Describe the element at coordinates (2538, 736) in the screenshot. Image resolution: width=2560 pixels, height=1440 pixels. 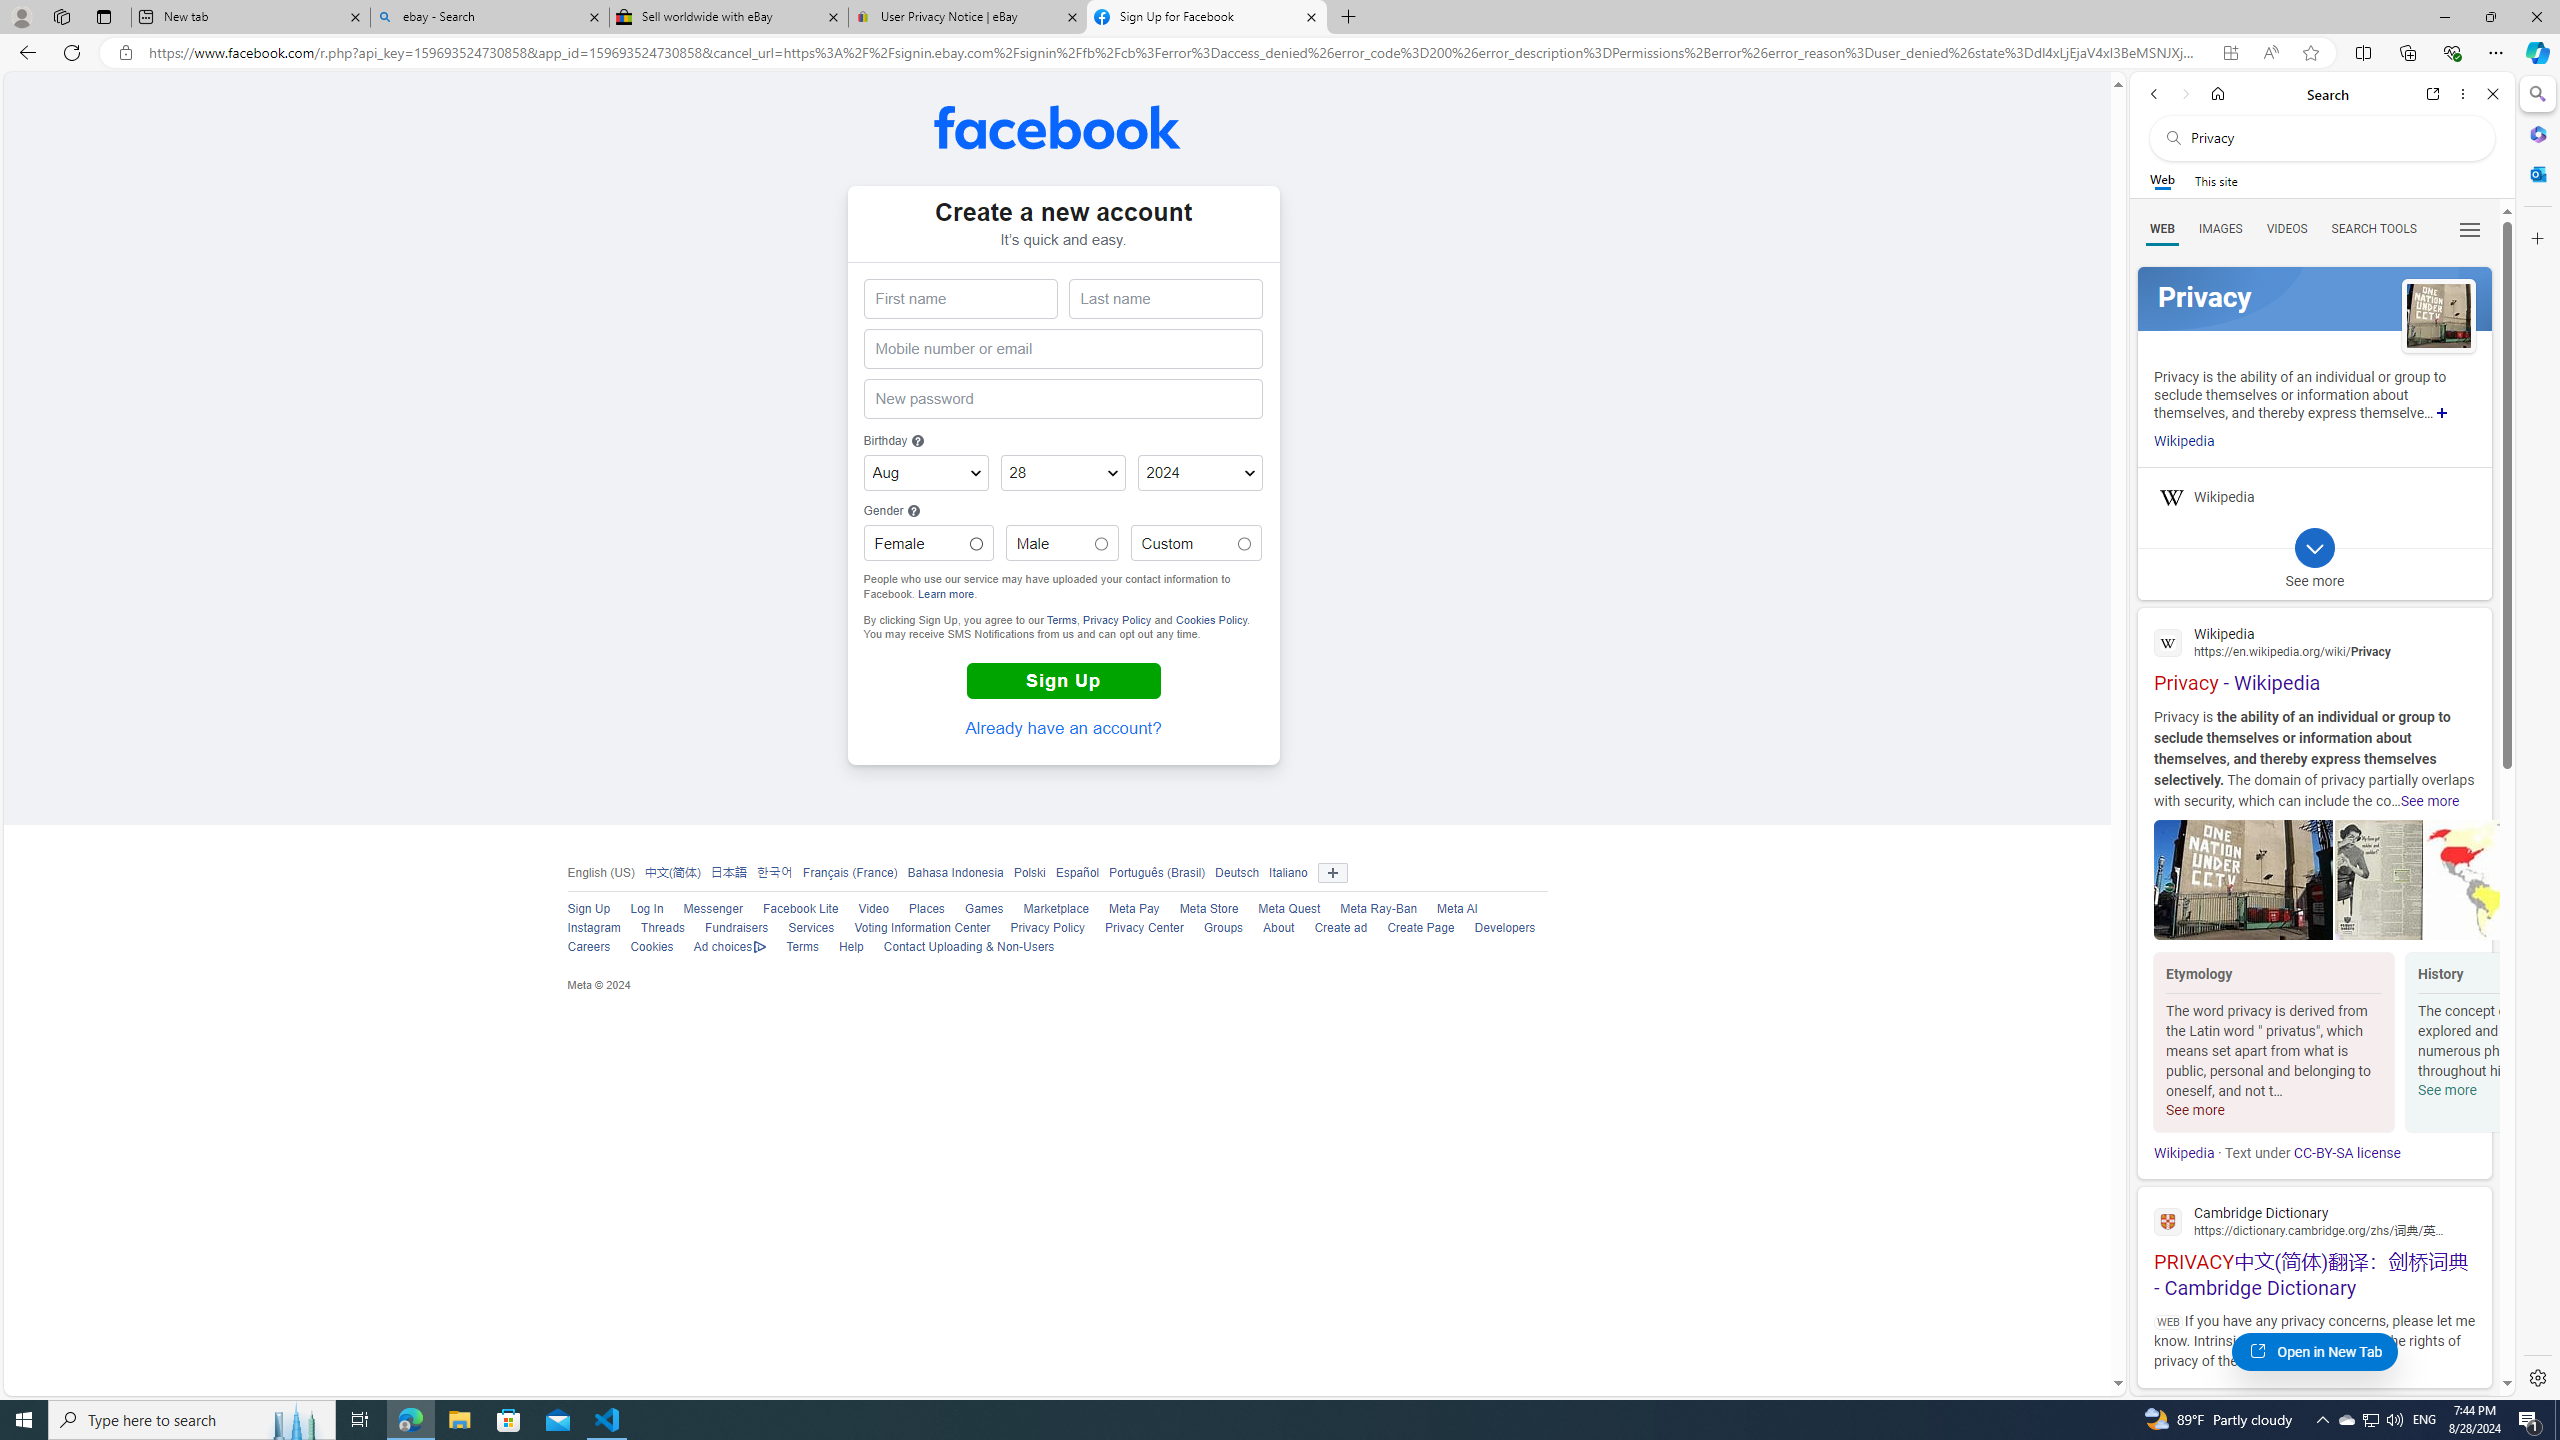
I see `Side bar` at that location.